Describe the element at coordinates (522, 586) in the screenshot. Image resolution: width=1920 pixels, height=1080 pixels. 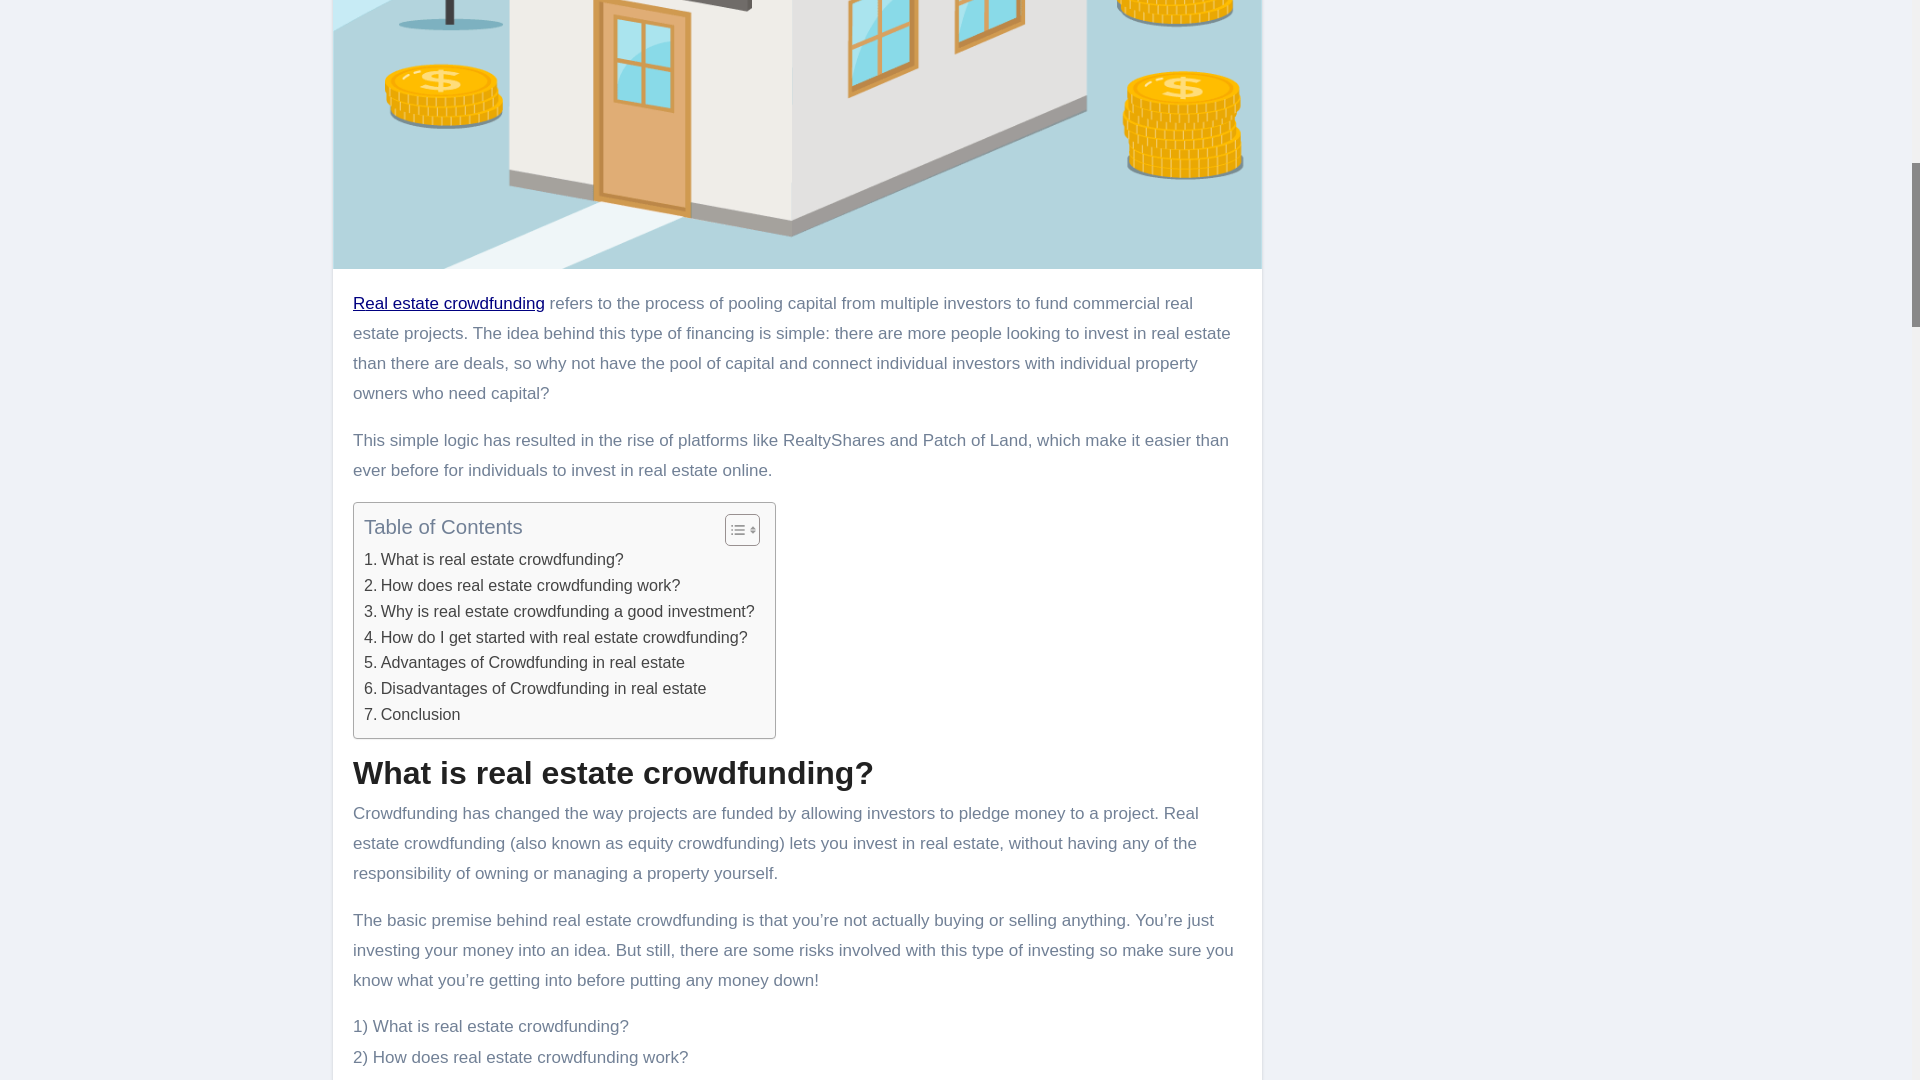
I see `How does real estate crowdfunding work?` at that location.